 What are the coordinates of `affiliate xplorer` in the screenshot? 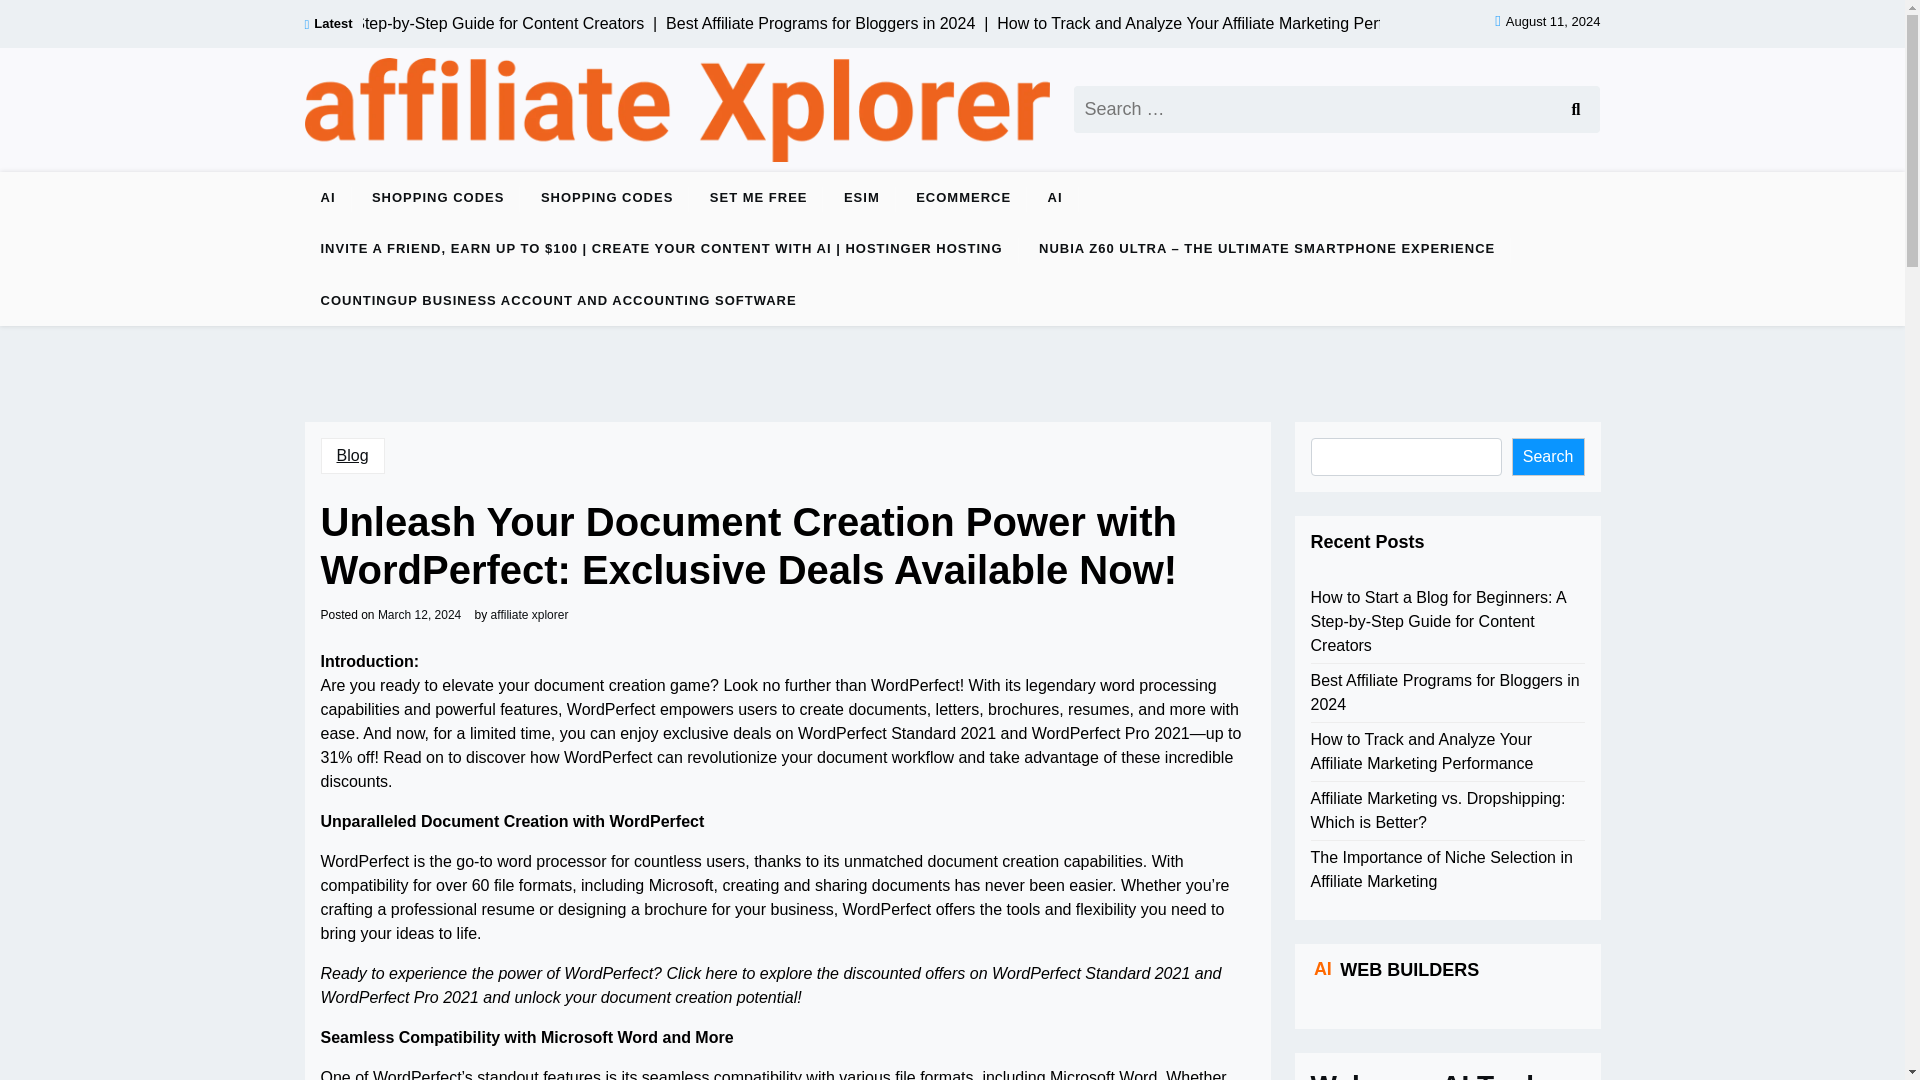 It's located at (530, 615).